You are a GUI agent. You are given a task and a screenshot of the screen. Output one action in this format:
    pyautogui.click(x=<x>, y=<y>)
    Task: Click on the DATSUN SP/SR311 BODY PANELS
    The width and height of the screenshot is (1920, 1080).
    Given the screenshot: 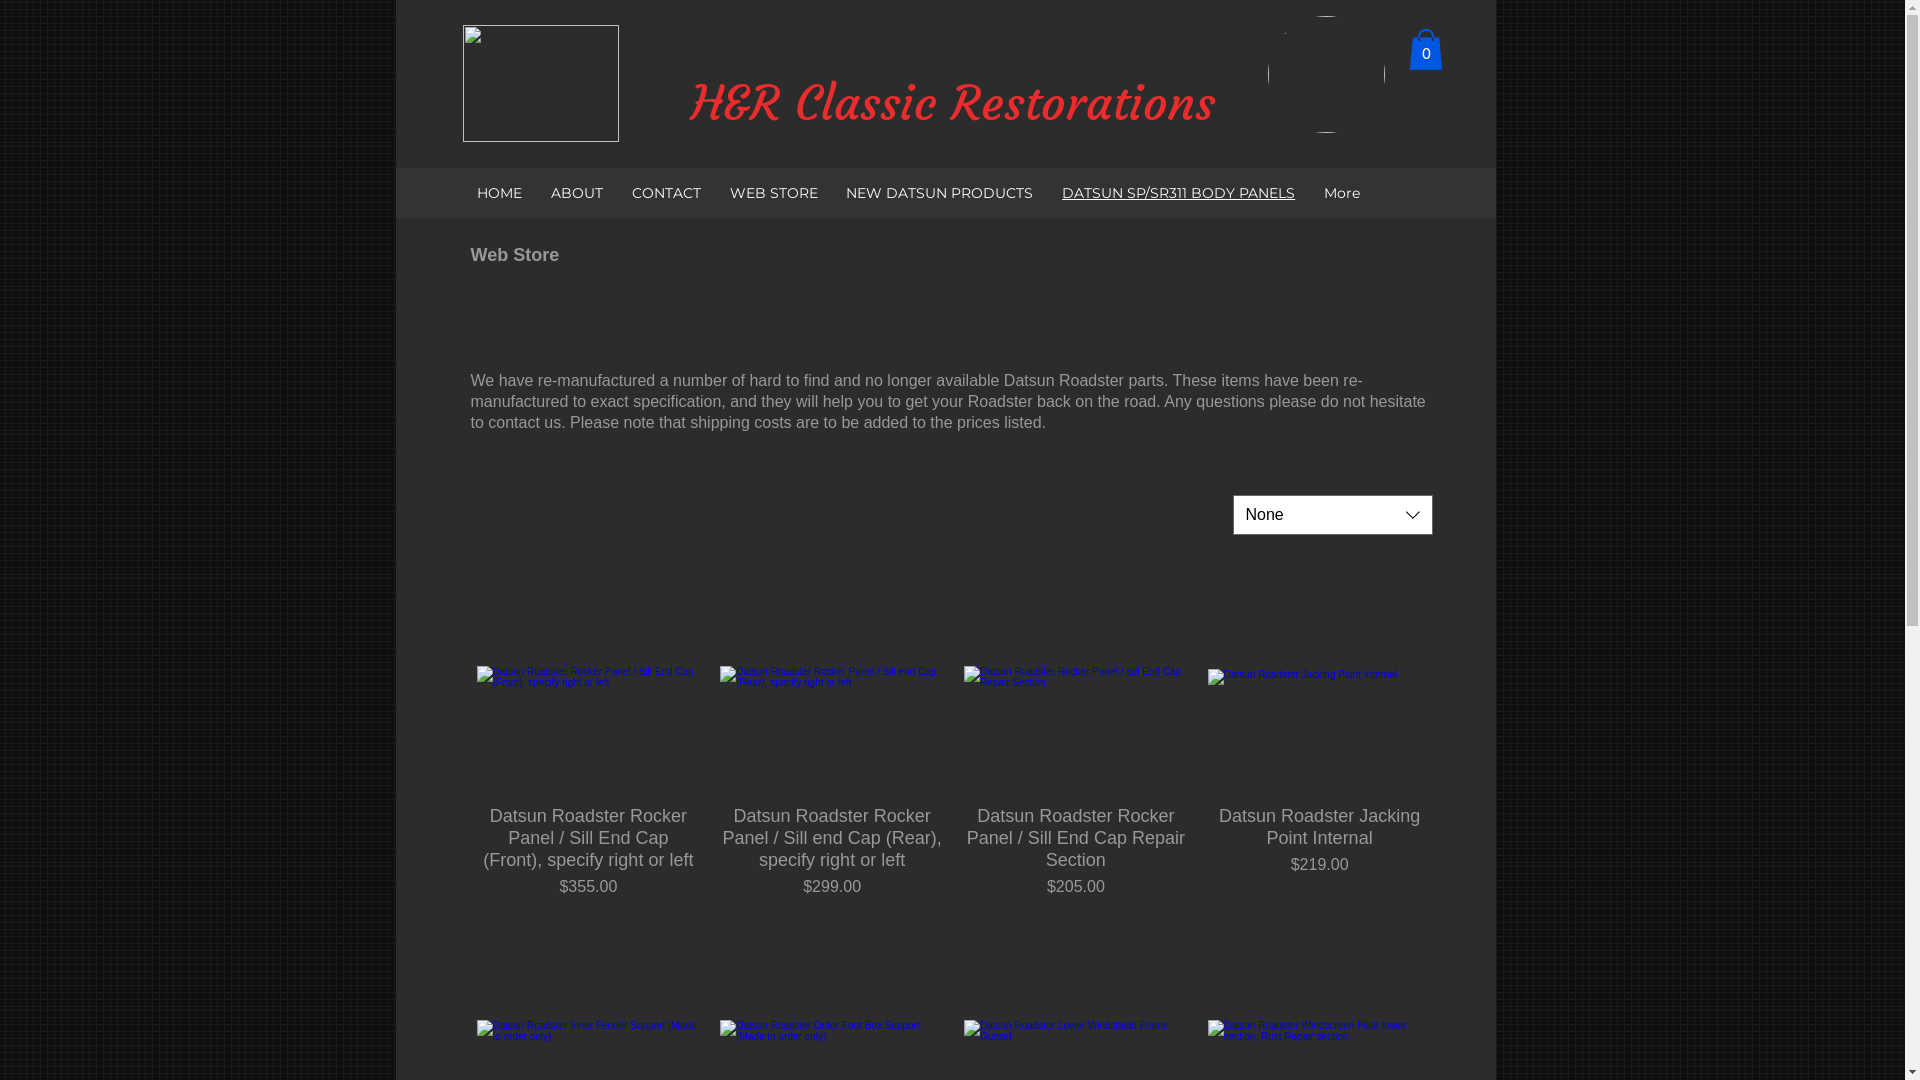 What is the action you would take?
    pyautogui.click(x=1179, y=193)
    